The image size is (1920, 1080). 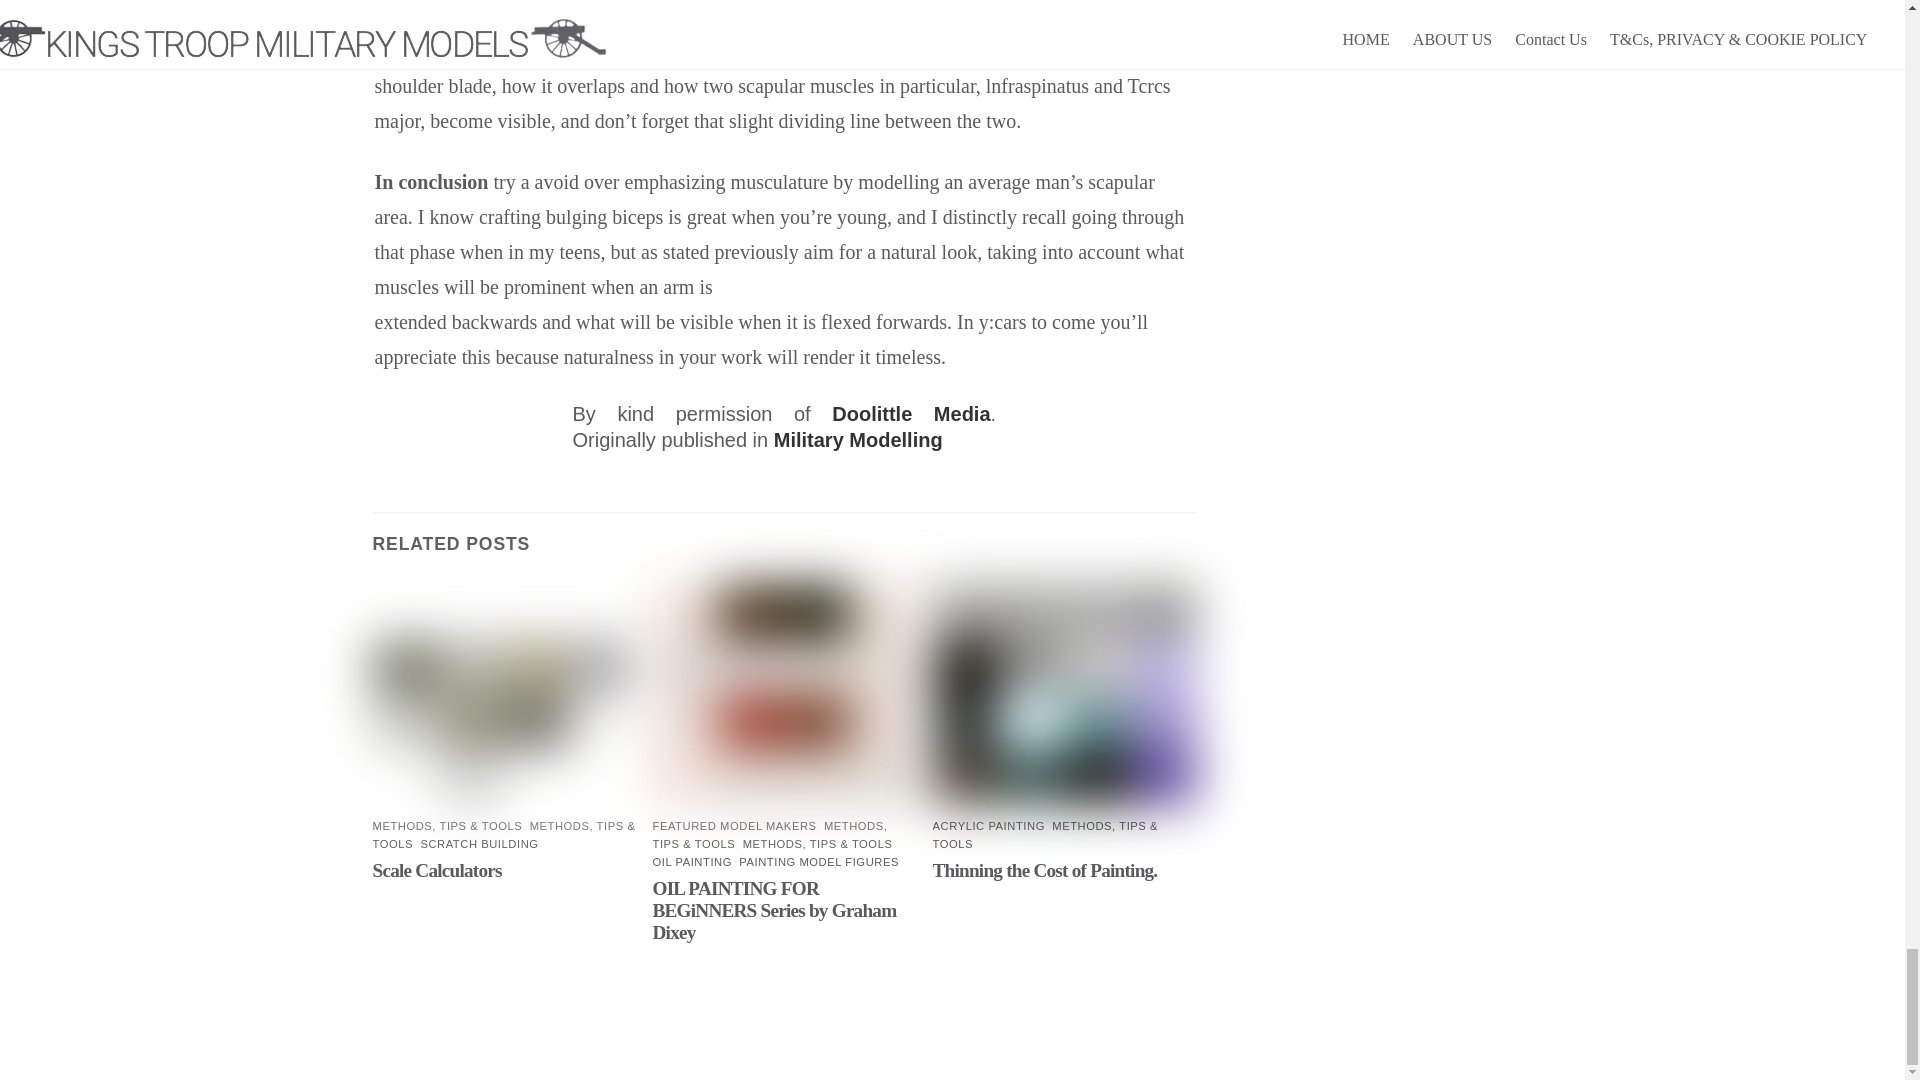 What do you see at coordinates (504, 695) in the screenshot?
I see `Slide1` at bounding box center [504, 695].